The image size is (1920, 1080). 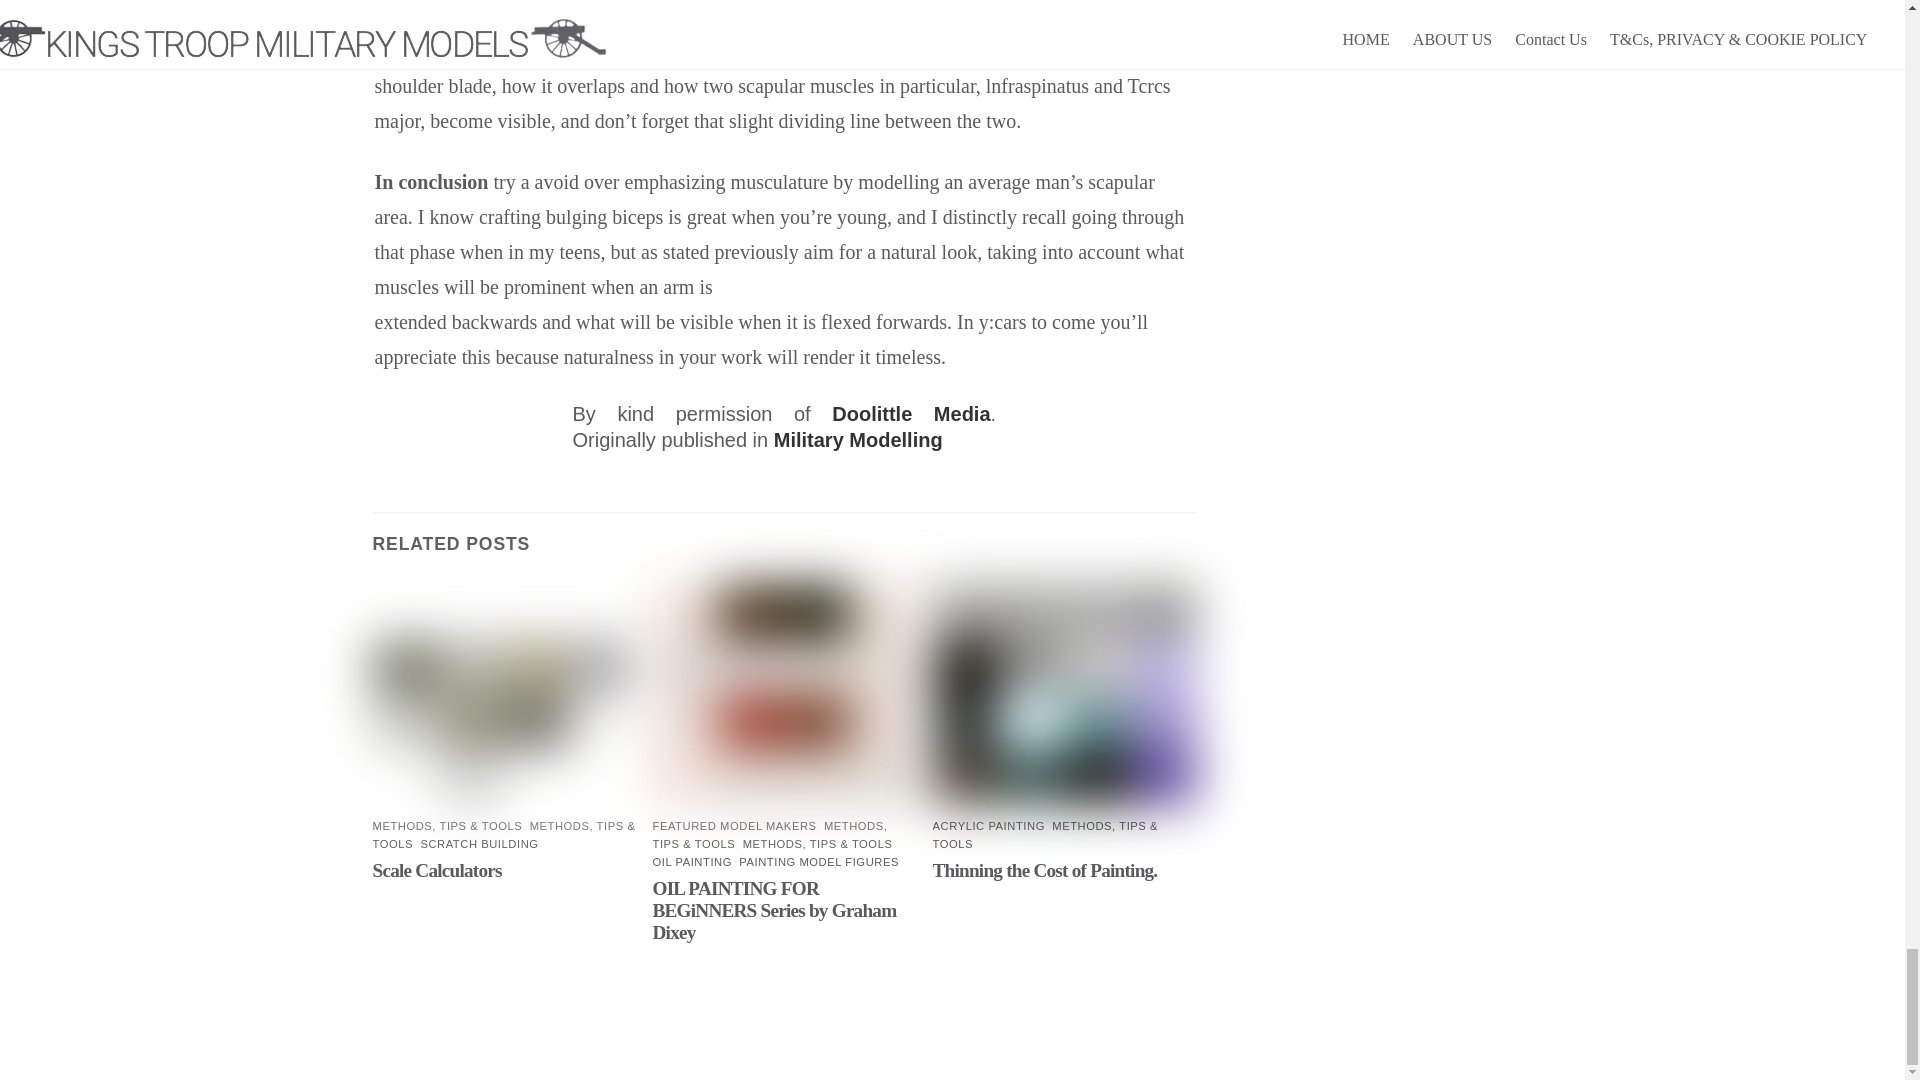 What do you see at coordinates (504, 695) in the screenshot?
I see `Slide1` at bounding box center [504, 695].